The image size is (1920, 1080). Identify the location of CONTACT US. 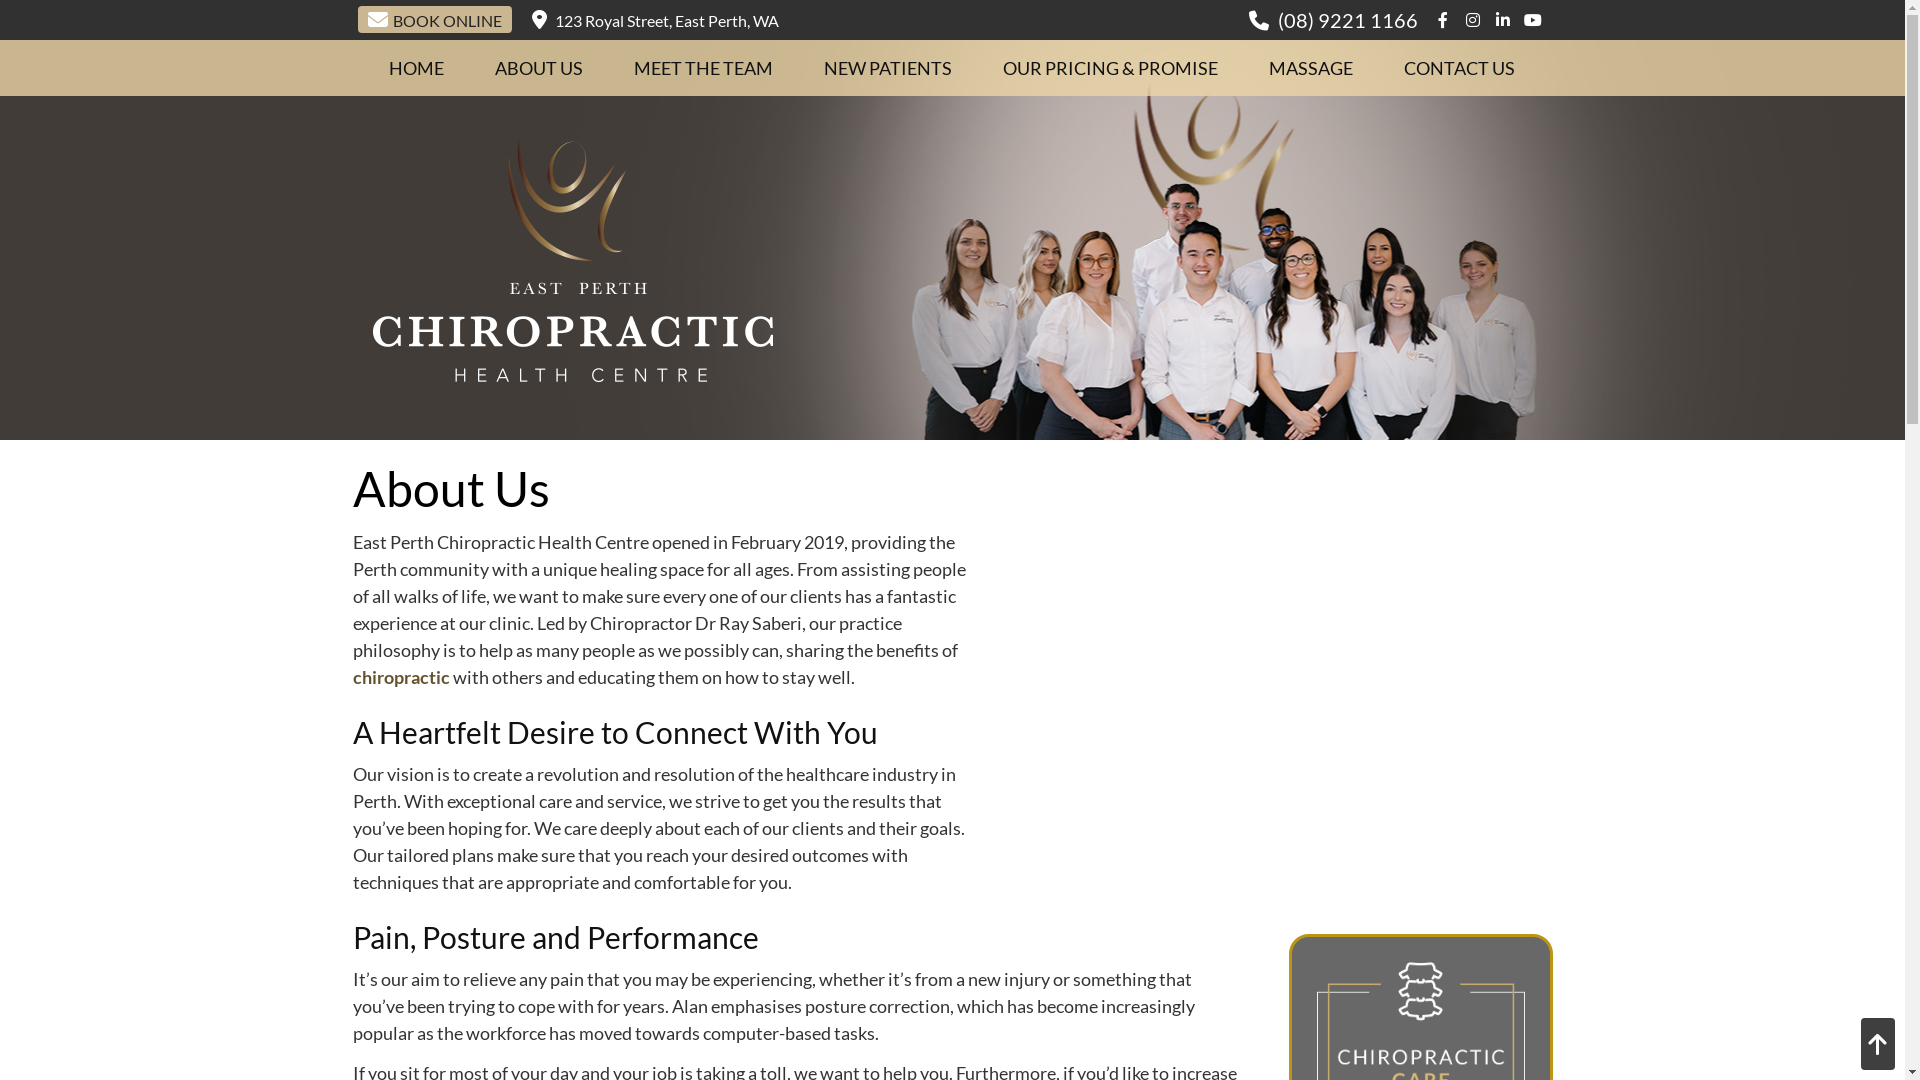
(1460, 68).